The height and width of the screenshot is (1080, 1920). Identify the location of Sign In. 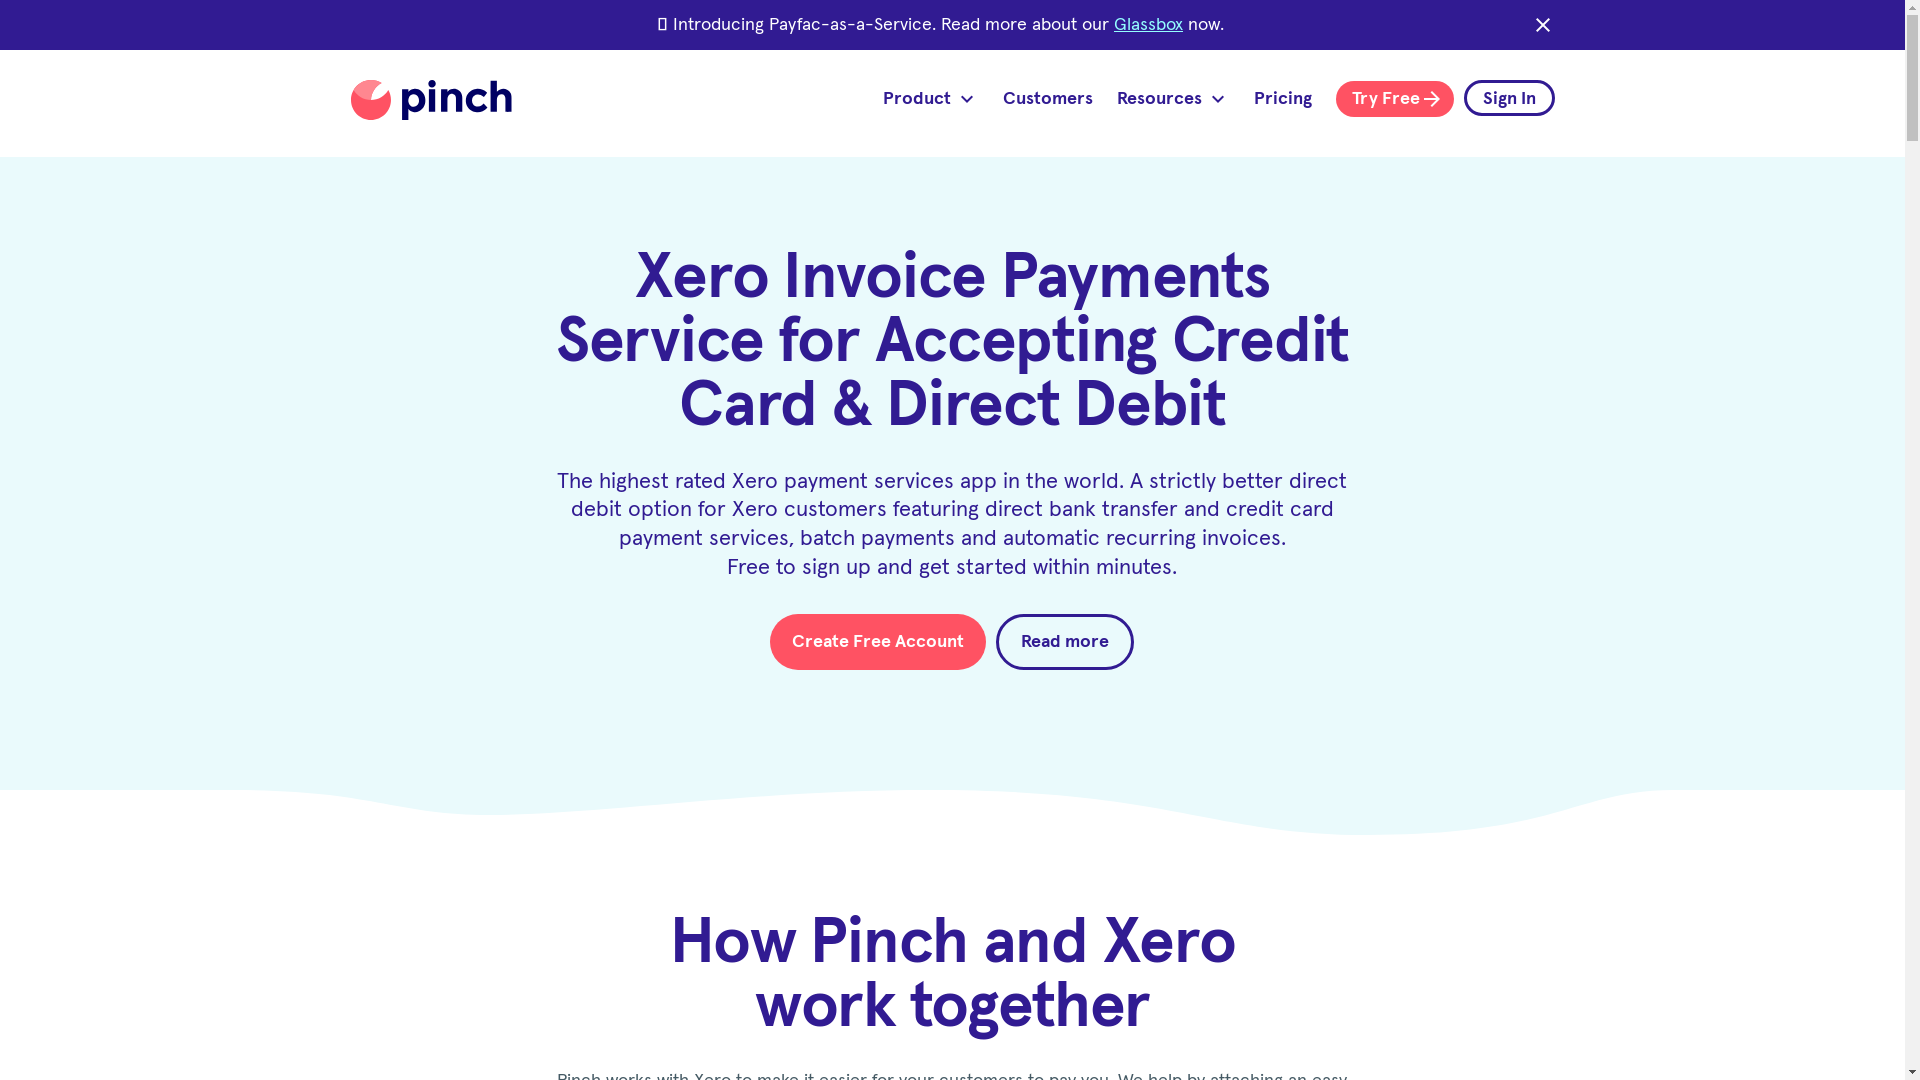
(1510, 98).